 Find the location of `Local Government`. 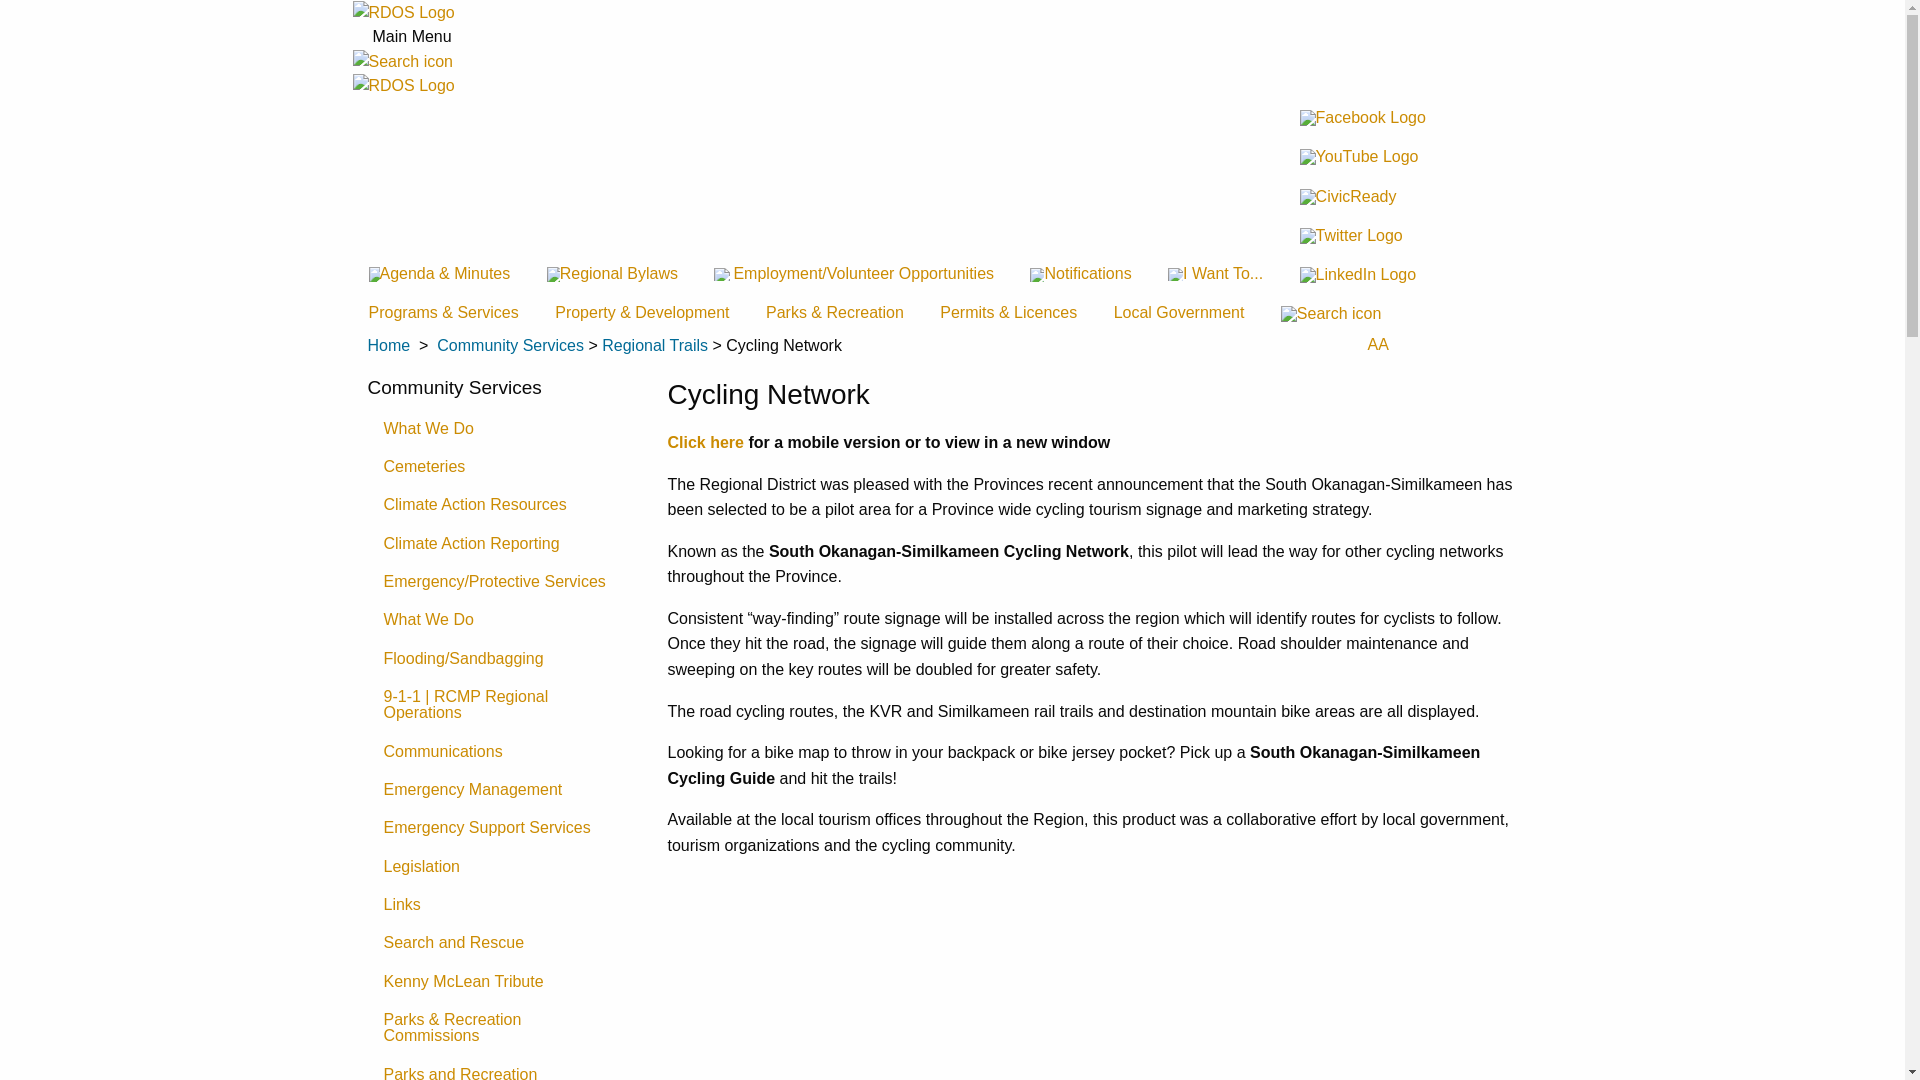

Local Government is located at coordinates (1180, 313).